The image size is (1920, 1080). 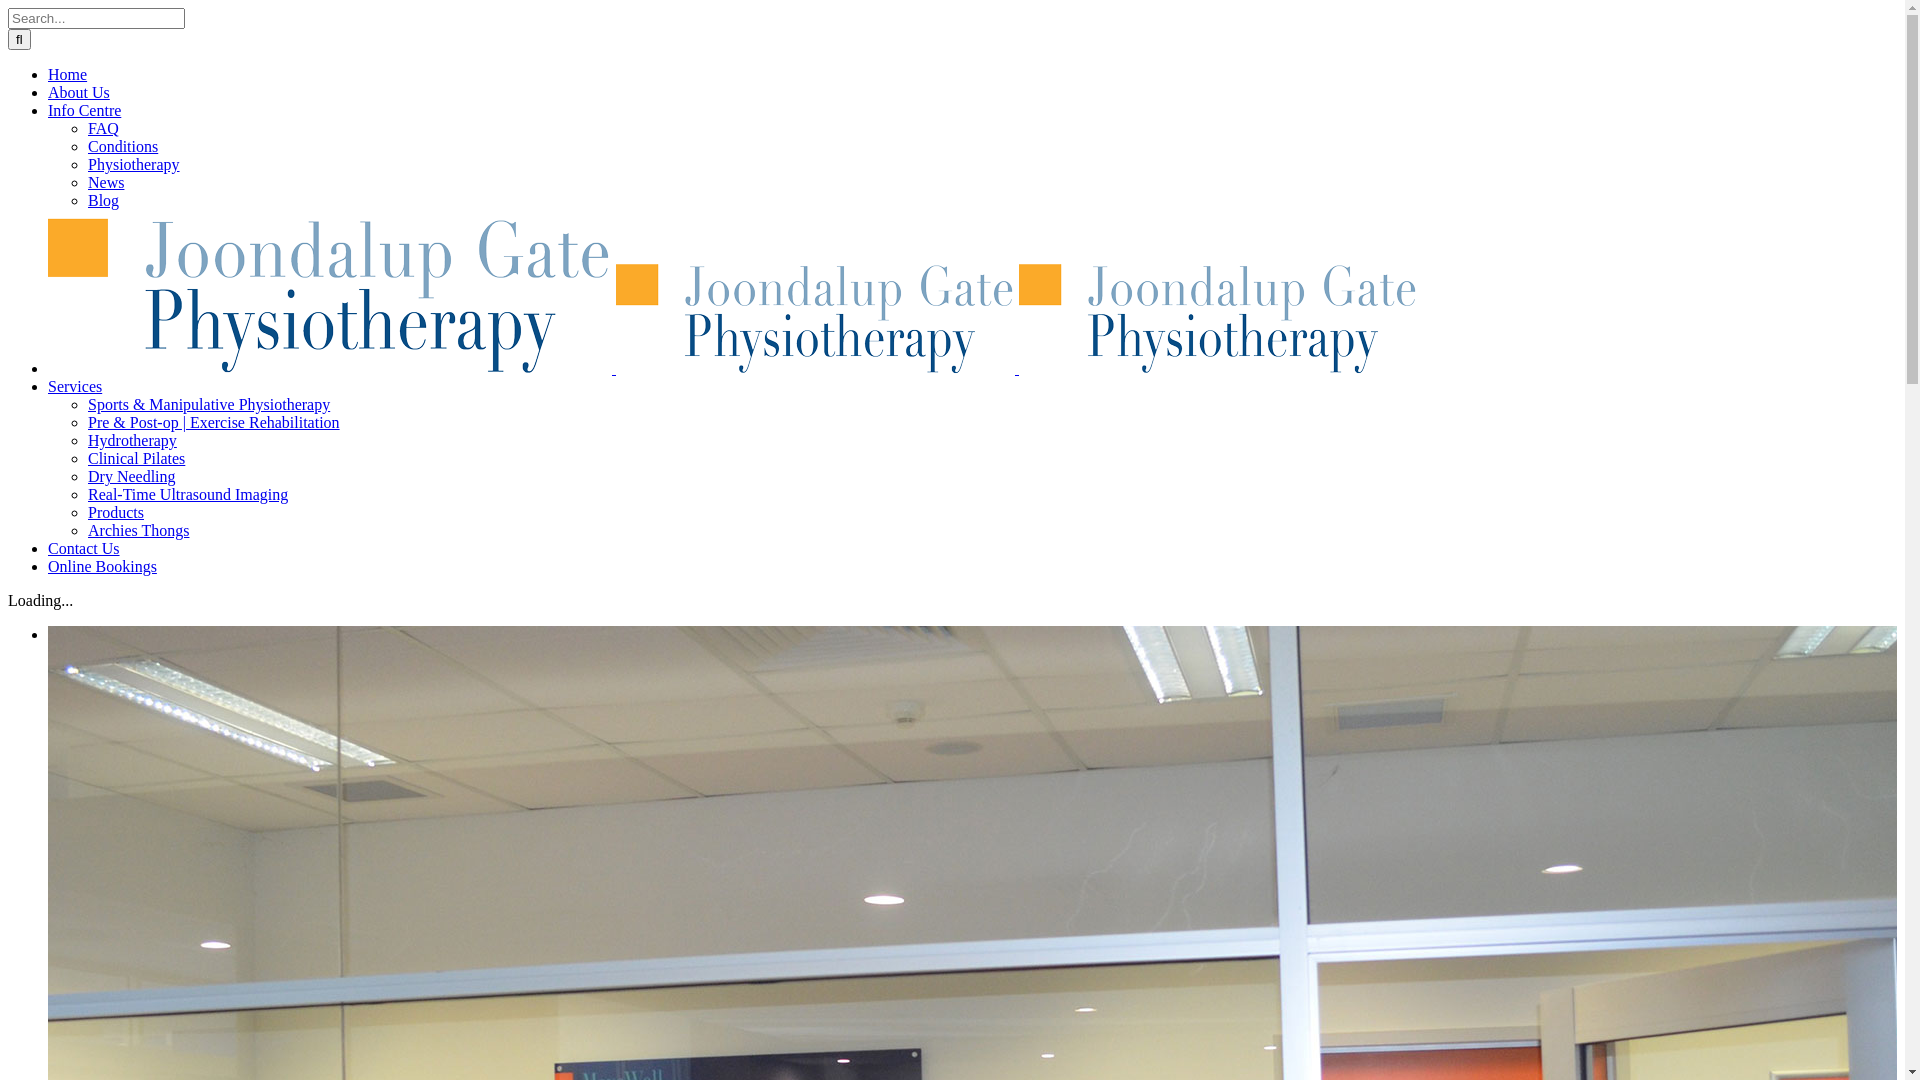 What do you see at coordinates (188, 494) in the screenshot?
I see `Real-Time Ultrasound Imaging` at bounding box center [188, 494].